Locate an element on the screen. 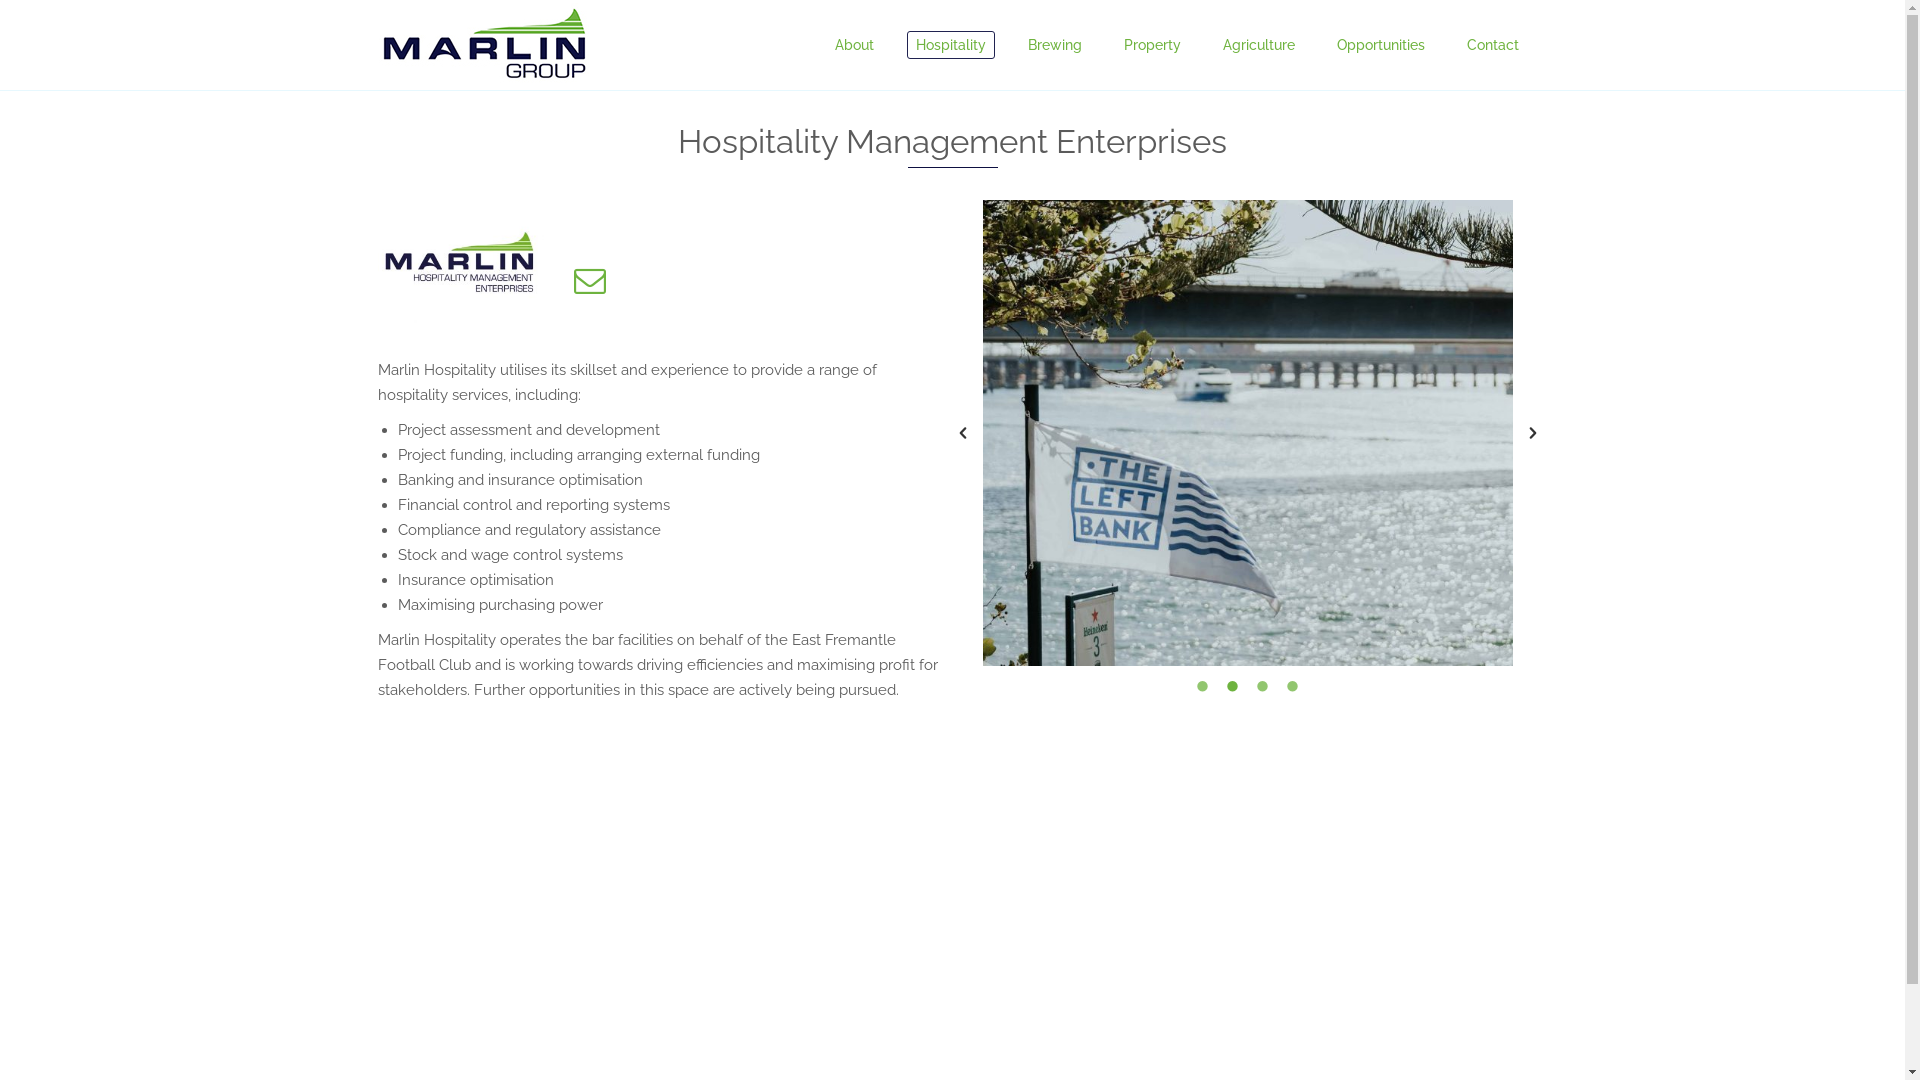  Property is located at coordinates (1152, 45).